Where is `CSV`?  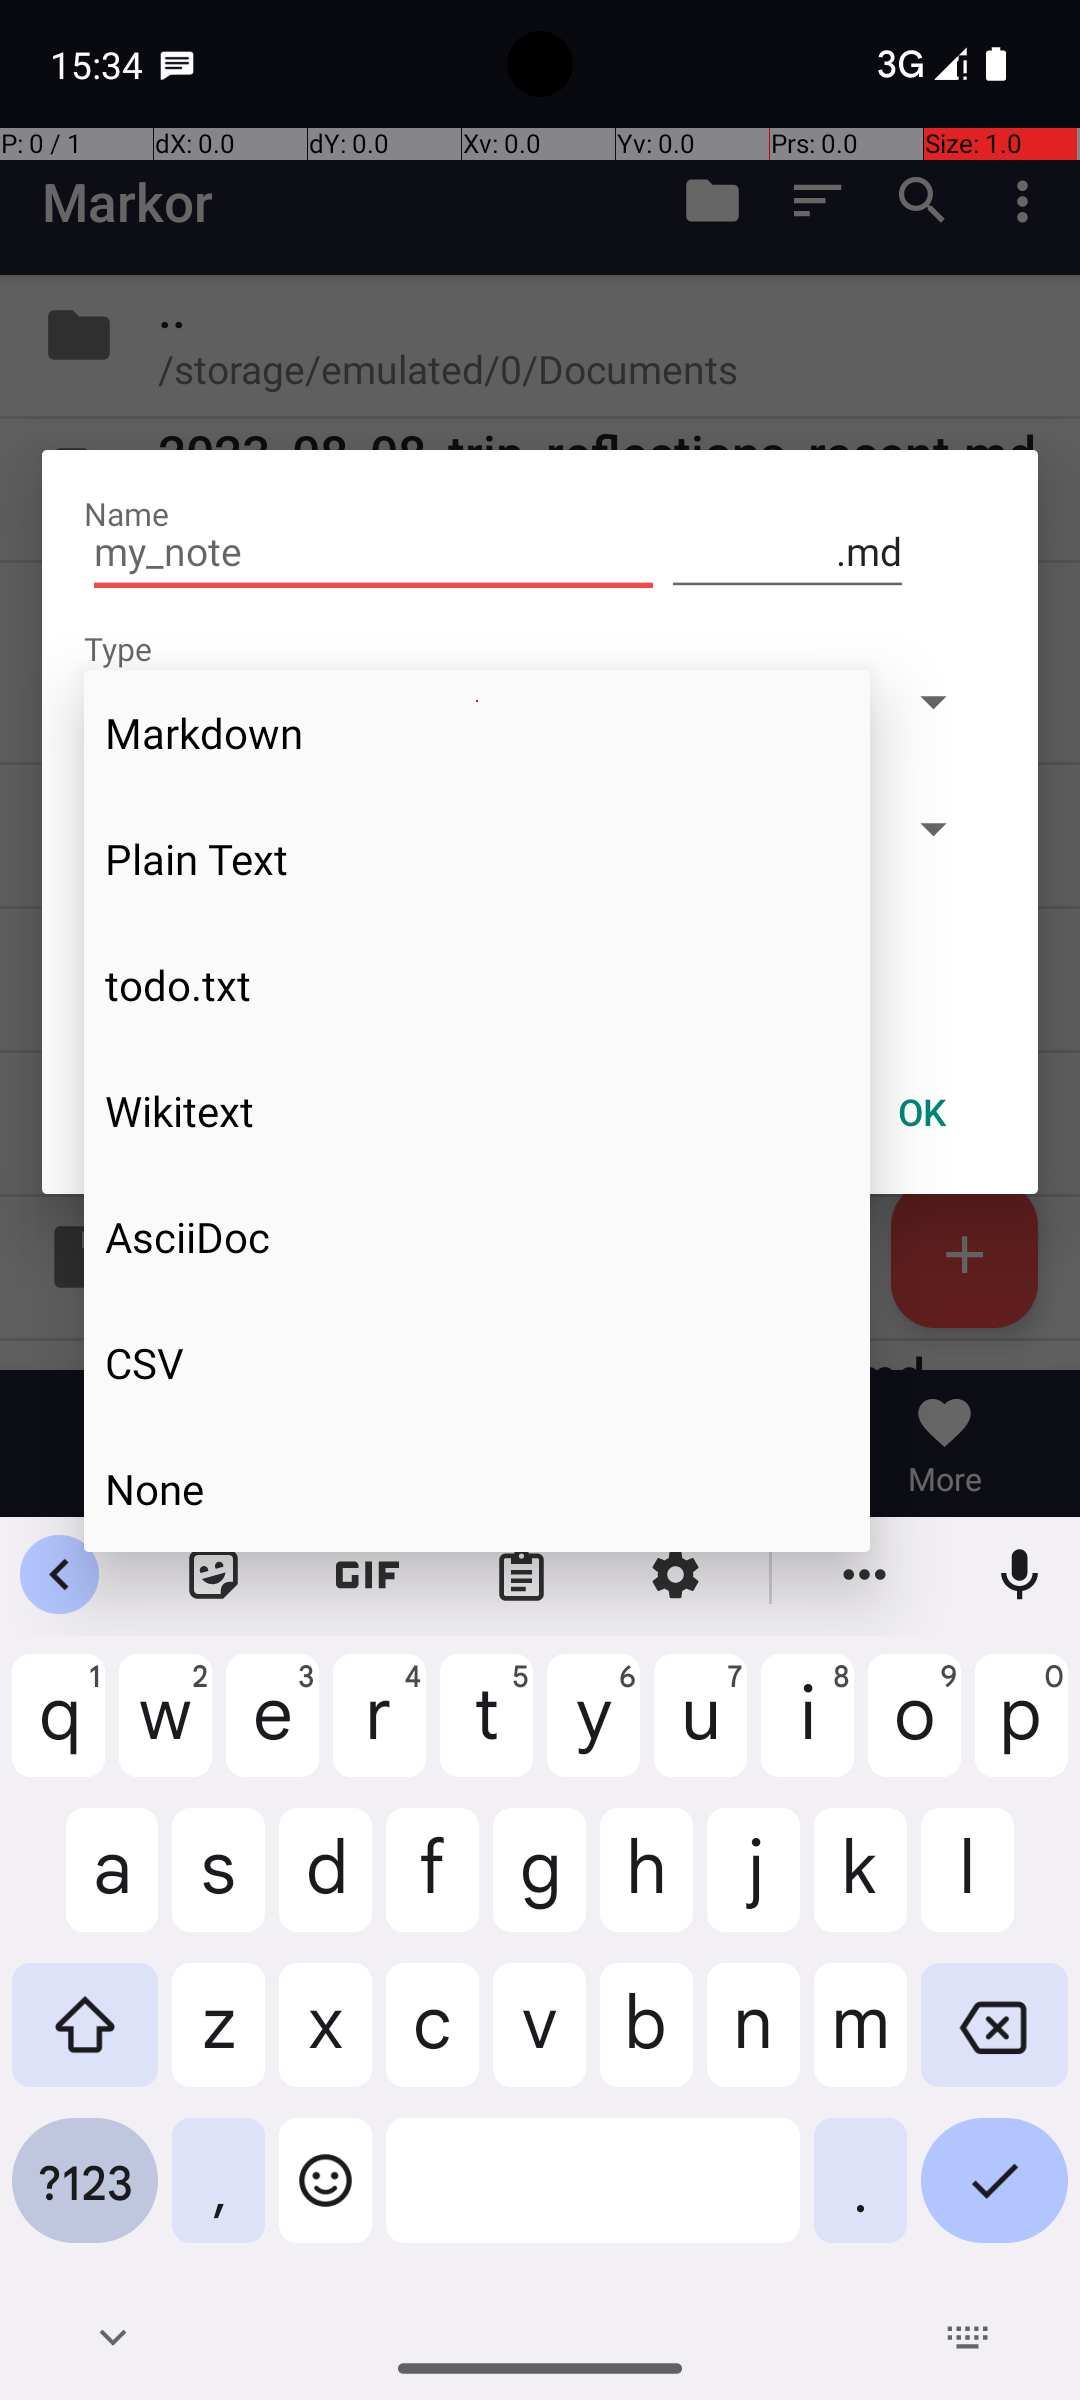 CSV is located at coordinates (477, 1363).